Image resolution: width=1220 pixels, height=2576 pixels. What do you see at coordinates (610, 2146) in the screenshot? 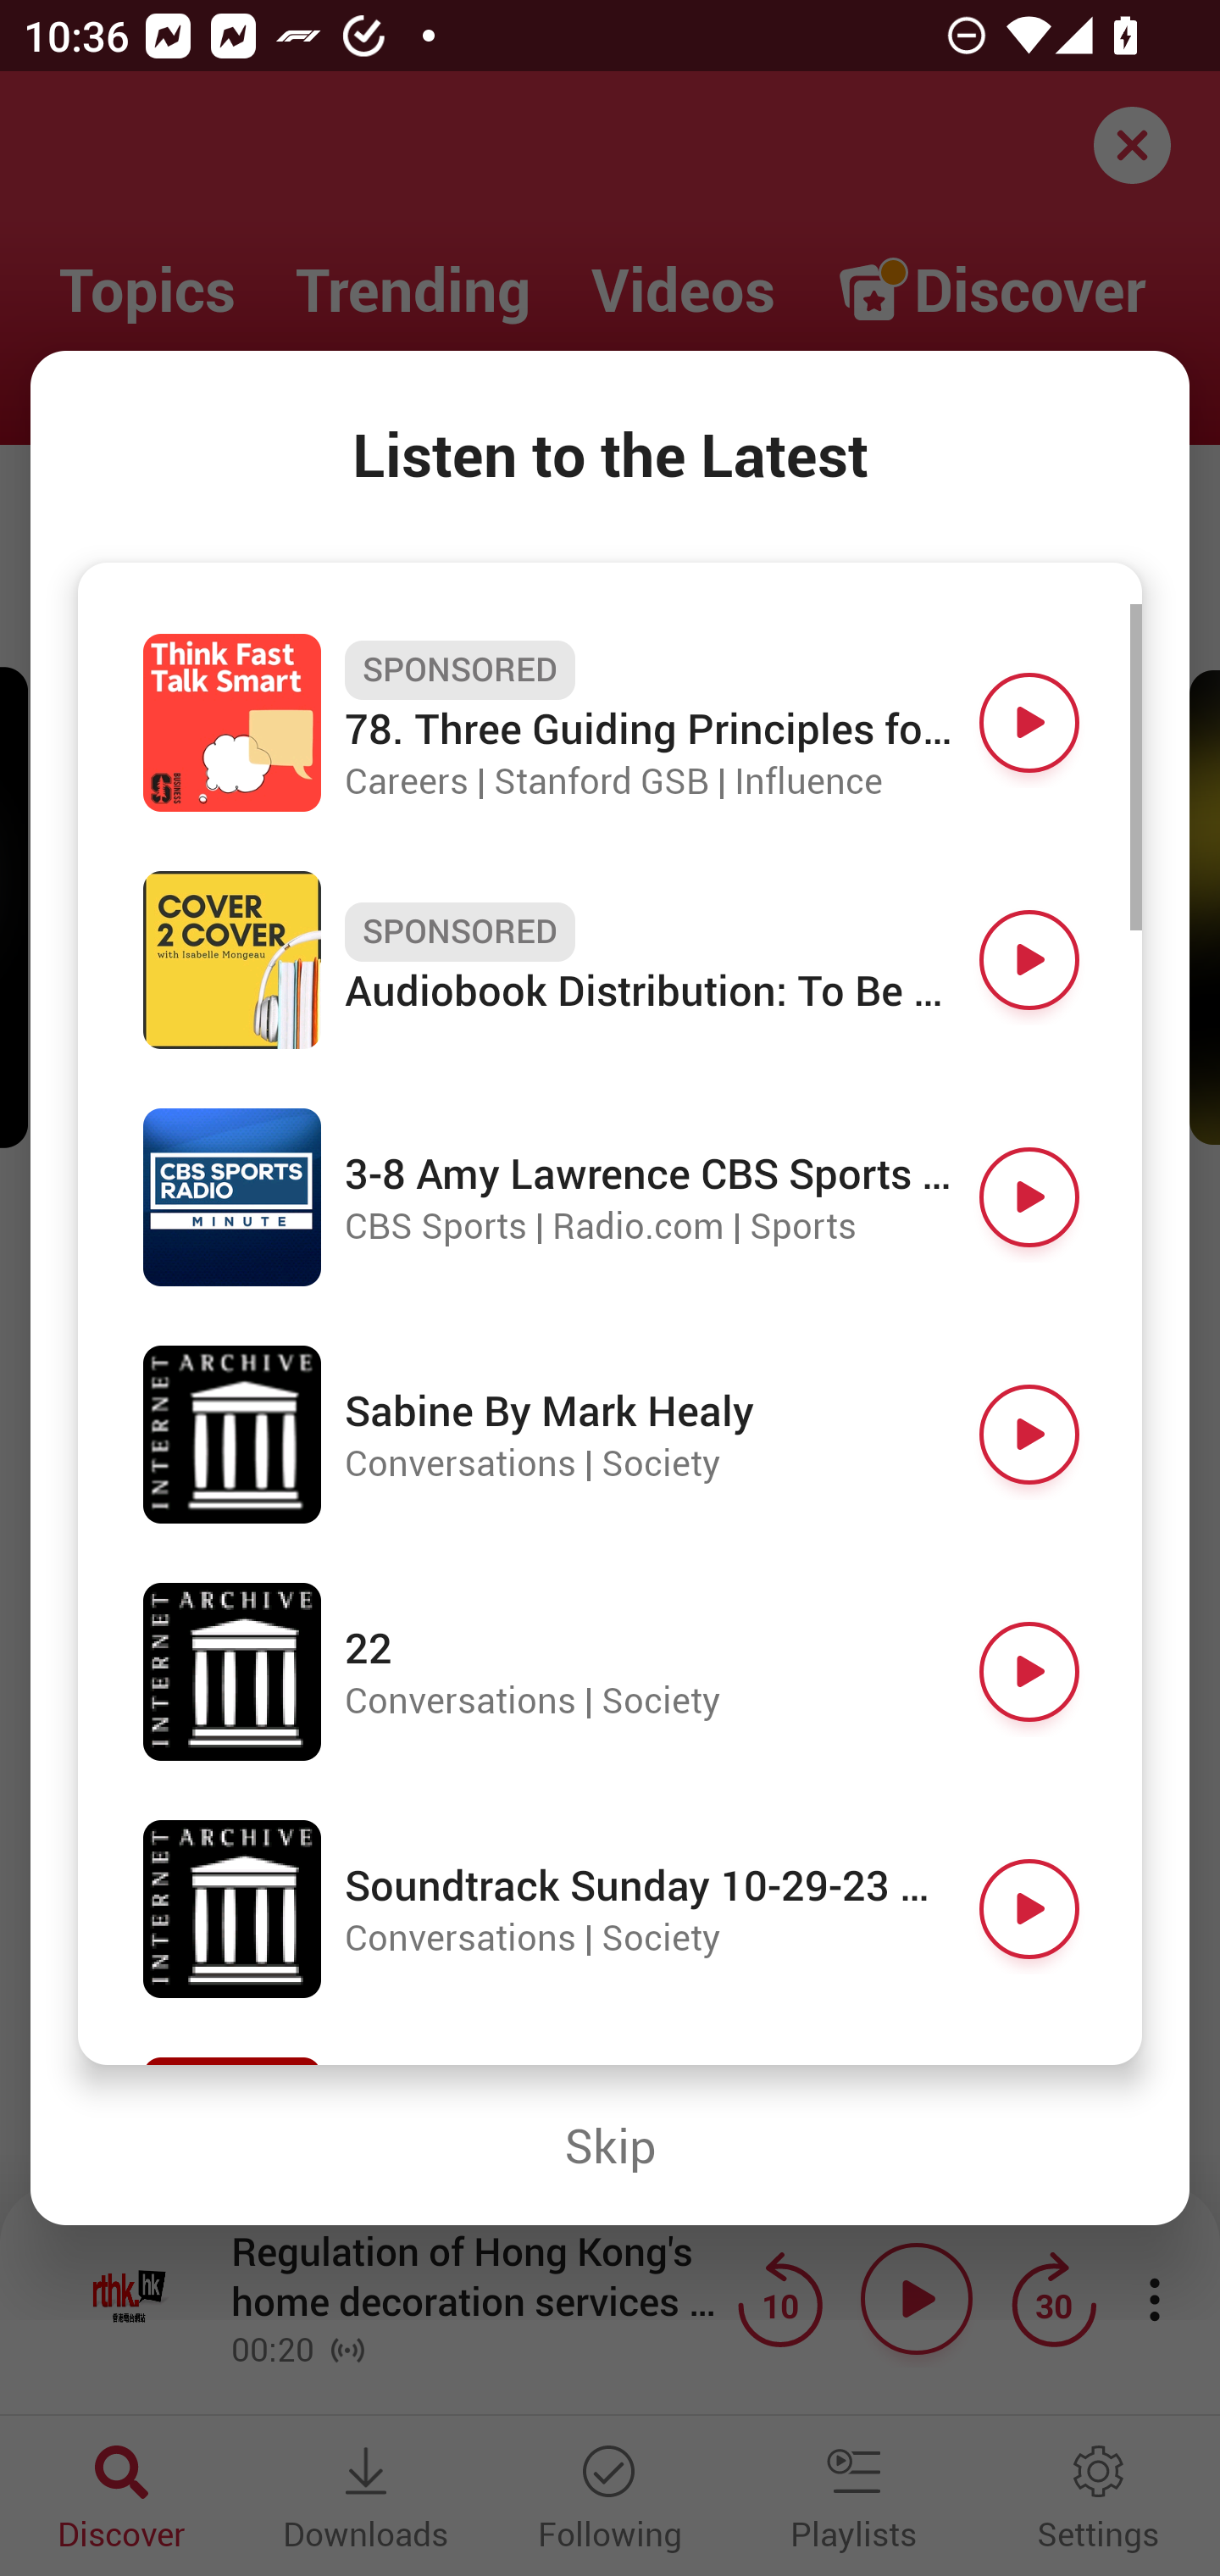
I see `Skip` at bounding box center [610, 2146].